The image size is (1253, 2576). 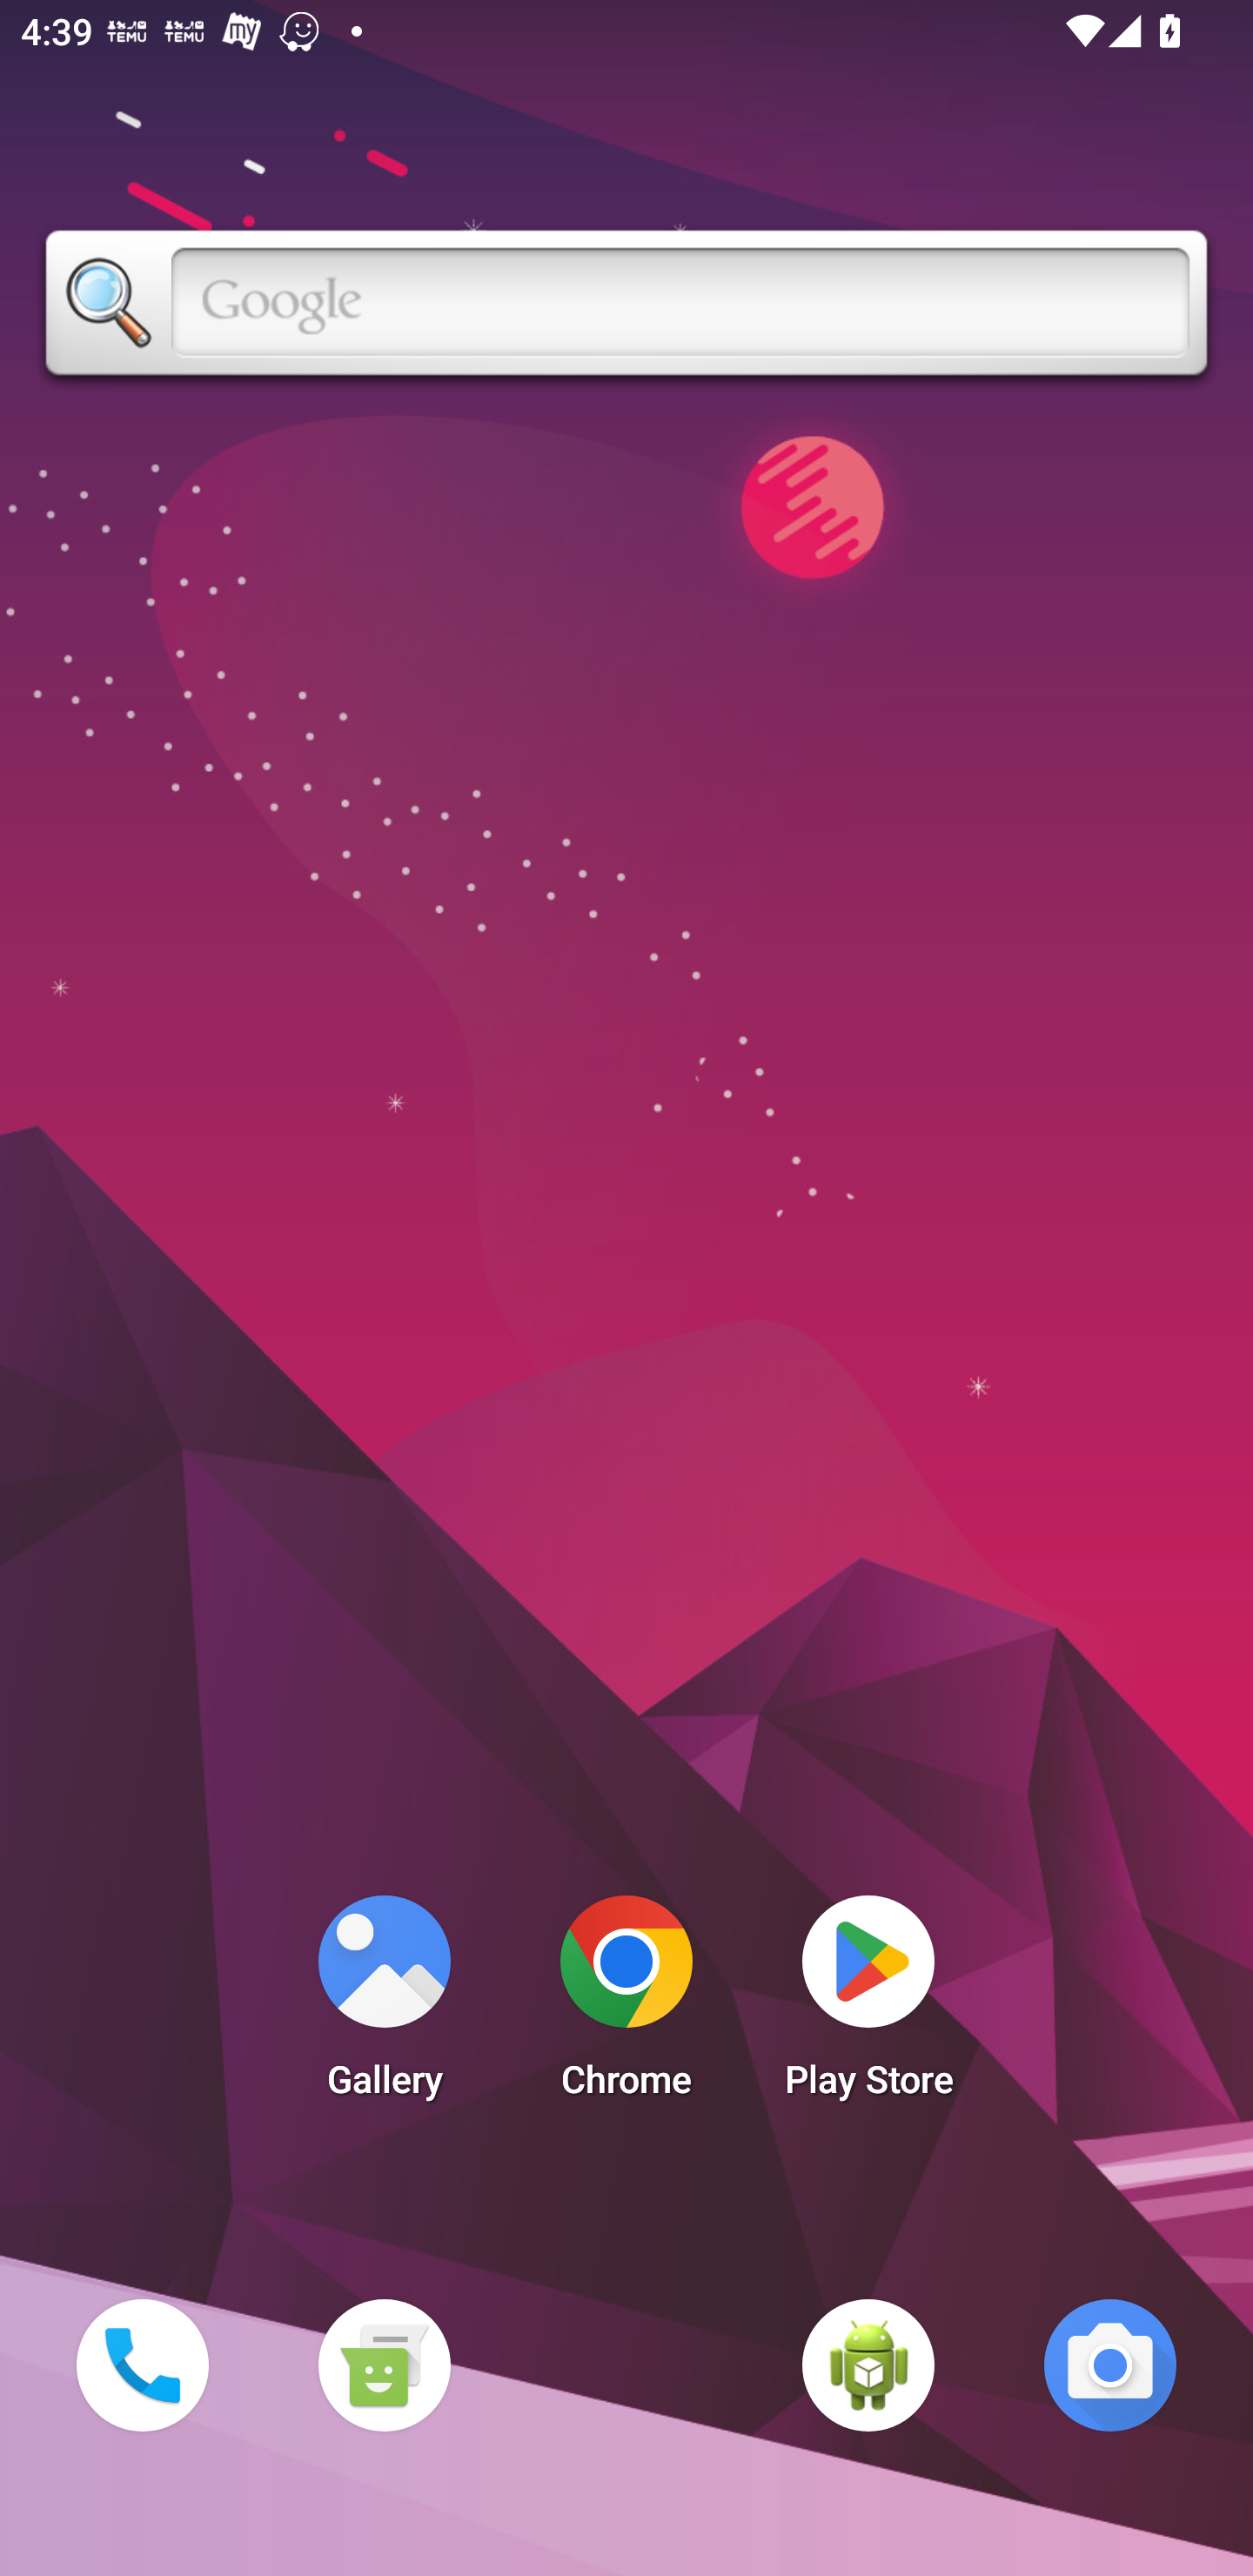 I want to click on Messaging, so click(x=384, y=2365).